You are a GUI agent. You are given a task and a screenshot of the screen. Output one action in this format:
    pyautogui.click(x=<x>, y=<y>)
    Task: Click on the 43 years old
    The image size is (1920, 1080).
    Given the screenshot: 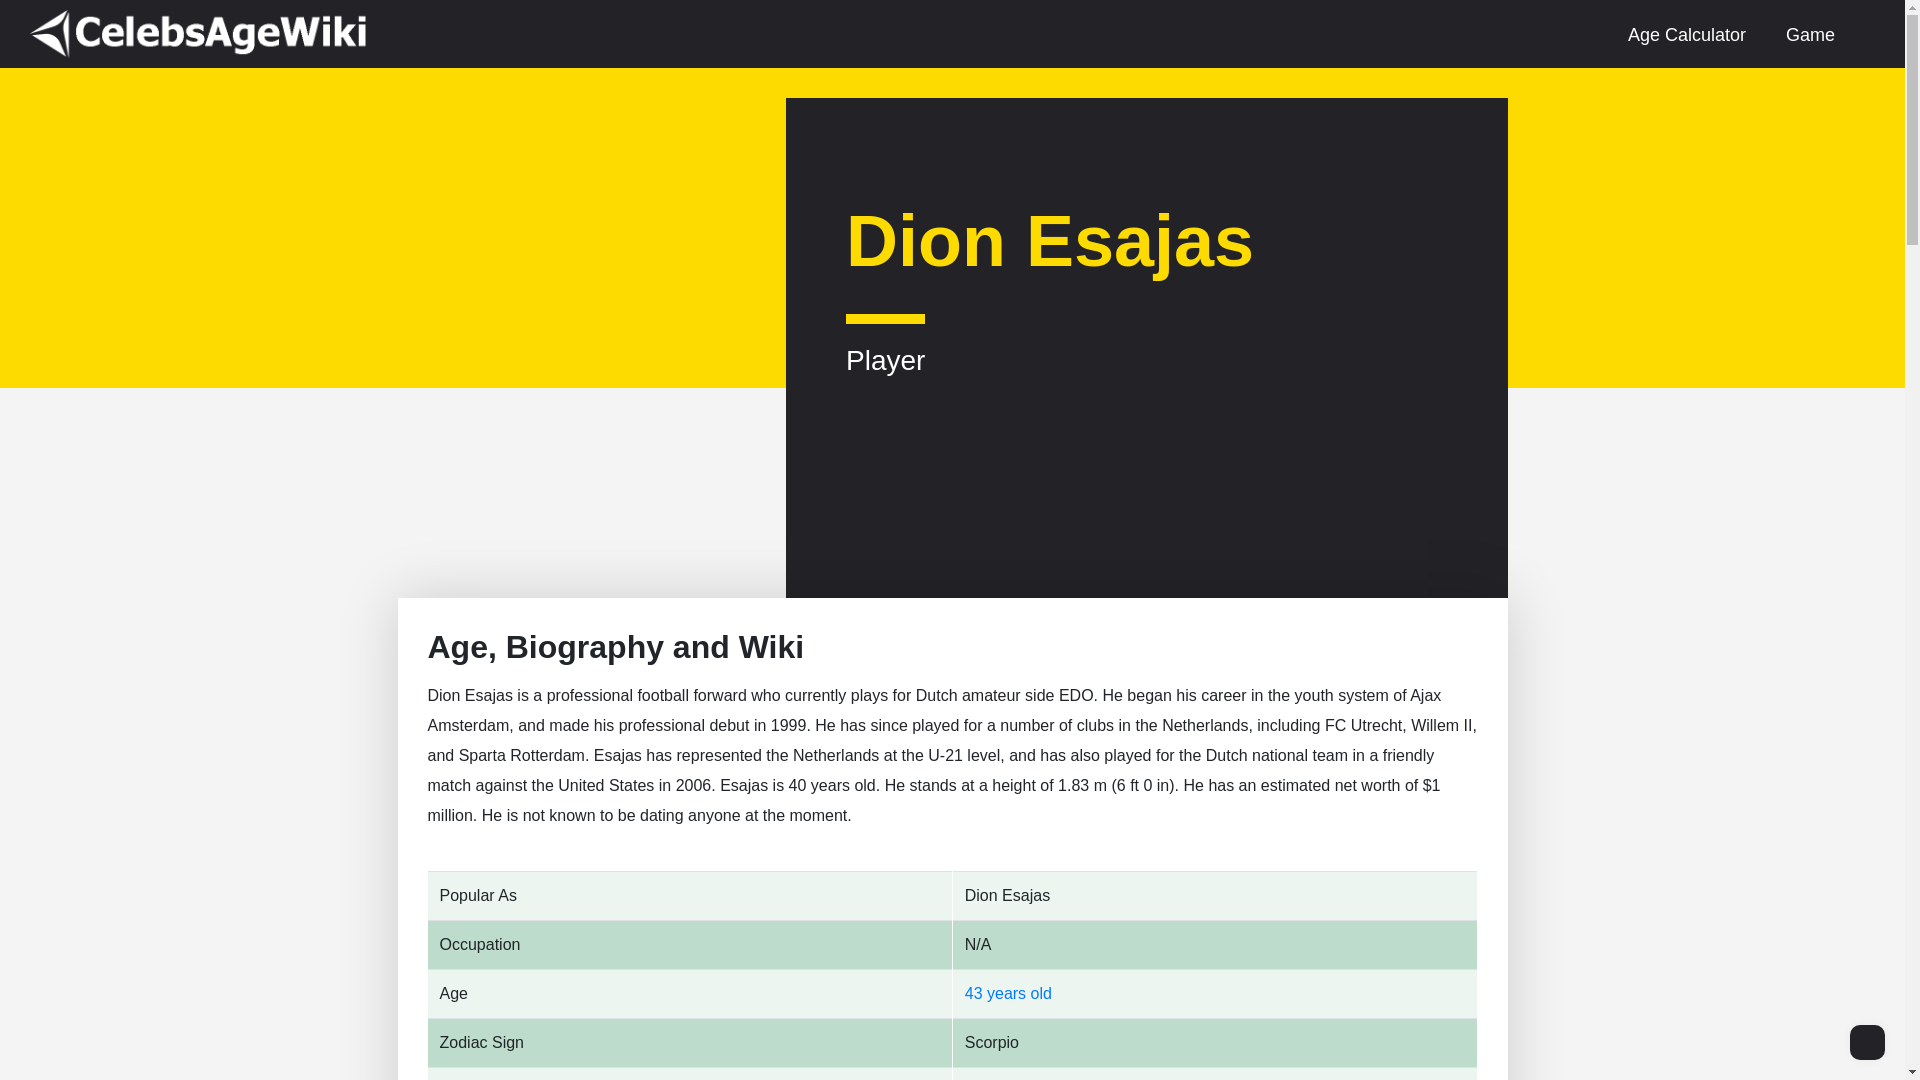 What is the action you would take?
    pyautogui.click(x=1008, y=993)
    